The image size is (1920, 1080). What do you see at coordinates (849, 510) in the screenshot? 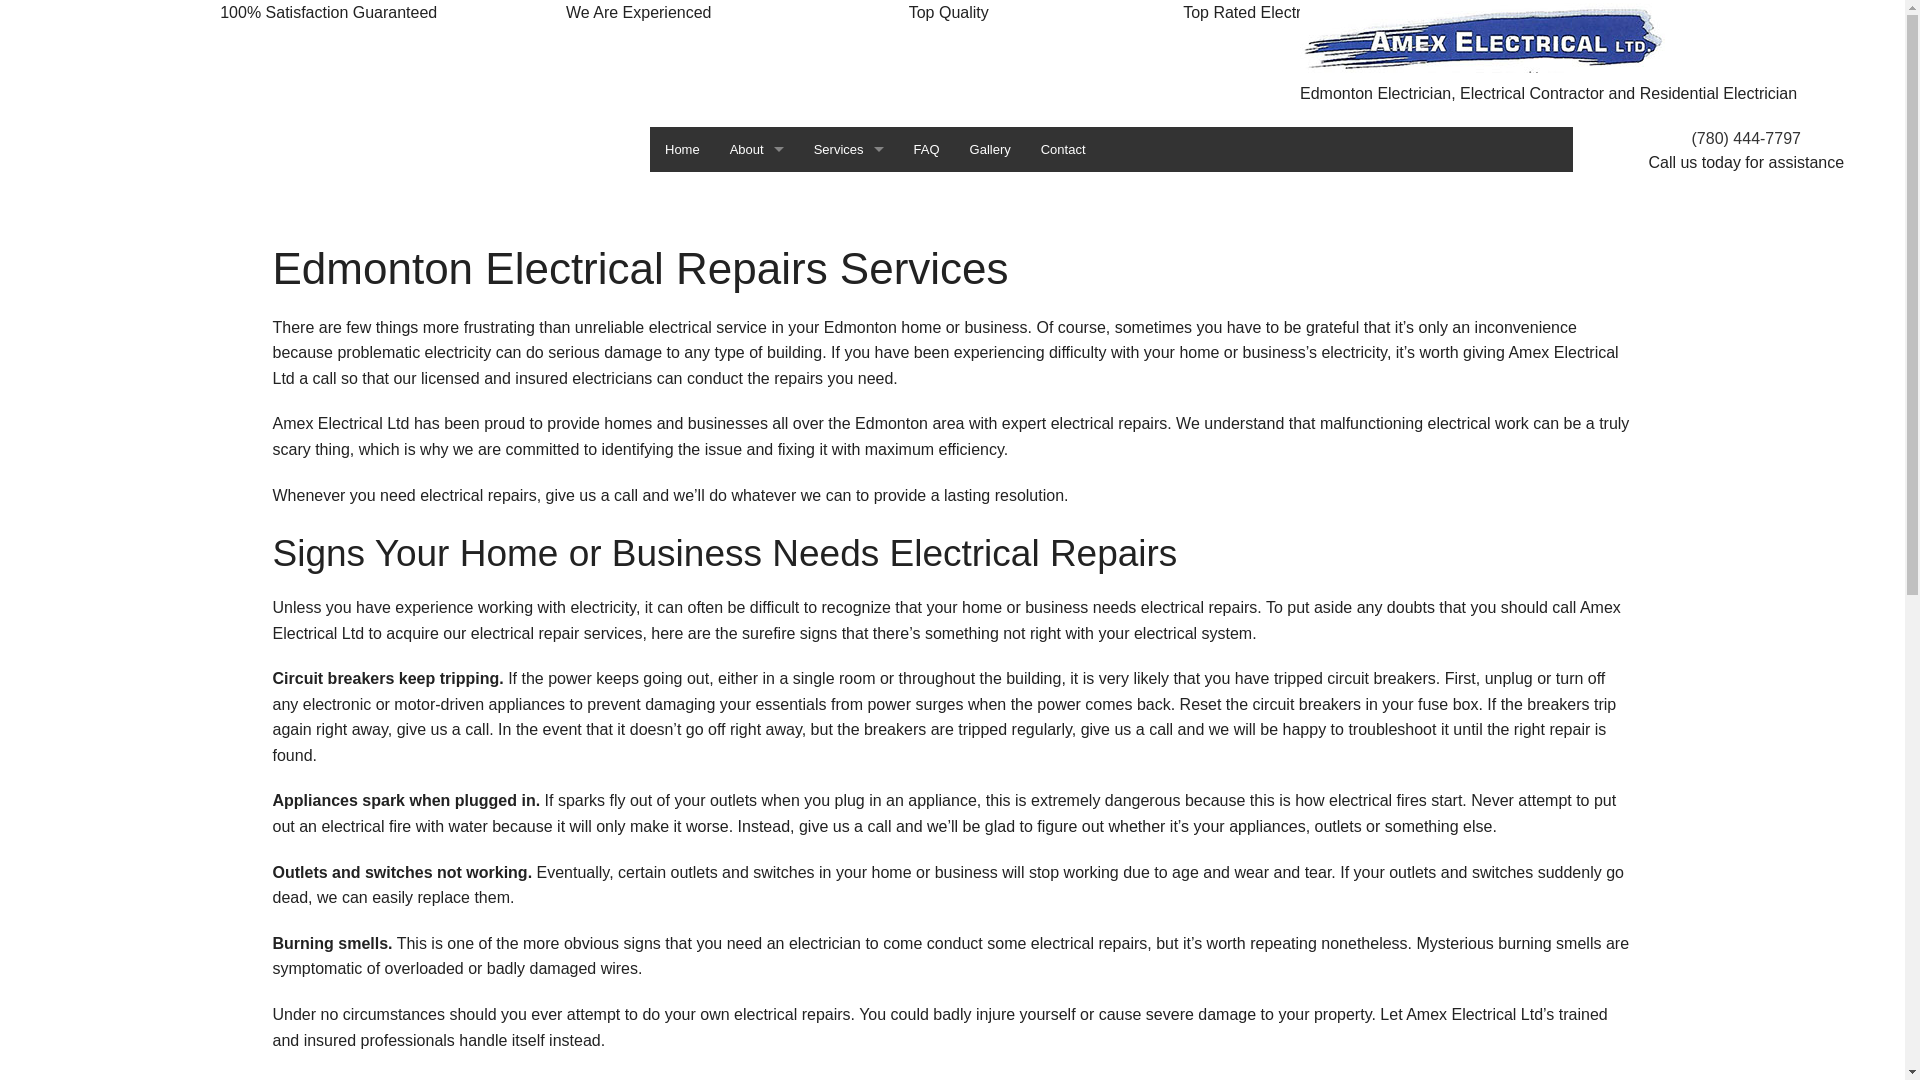
I see `Appliance Installation` at bounding box center [849, 510].